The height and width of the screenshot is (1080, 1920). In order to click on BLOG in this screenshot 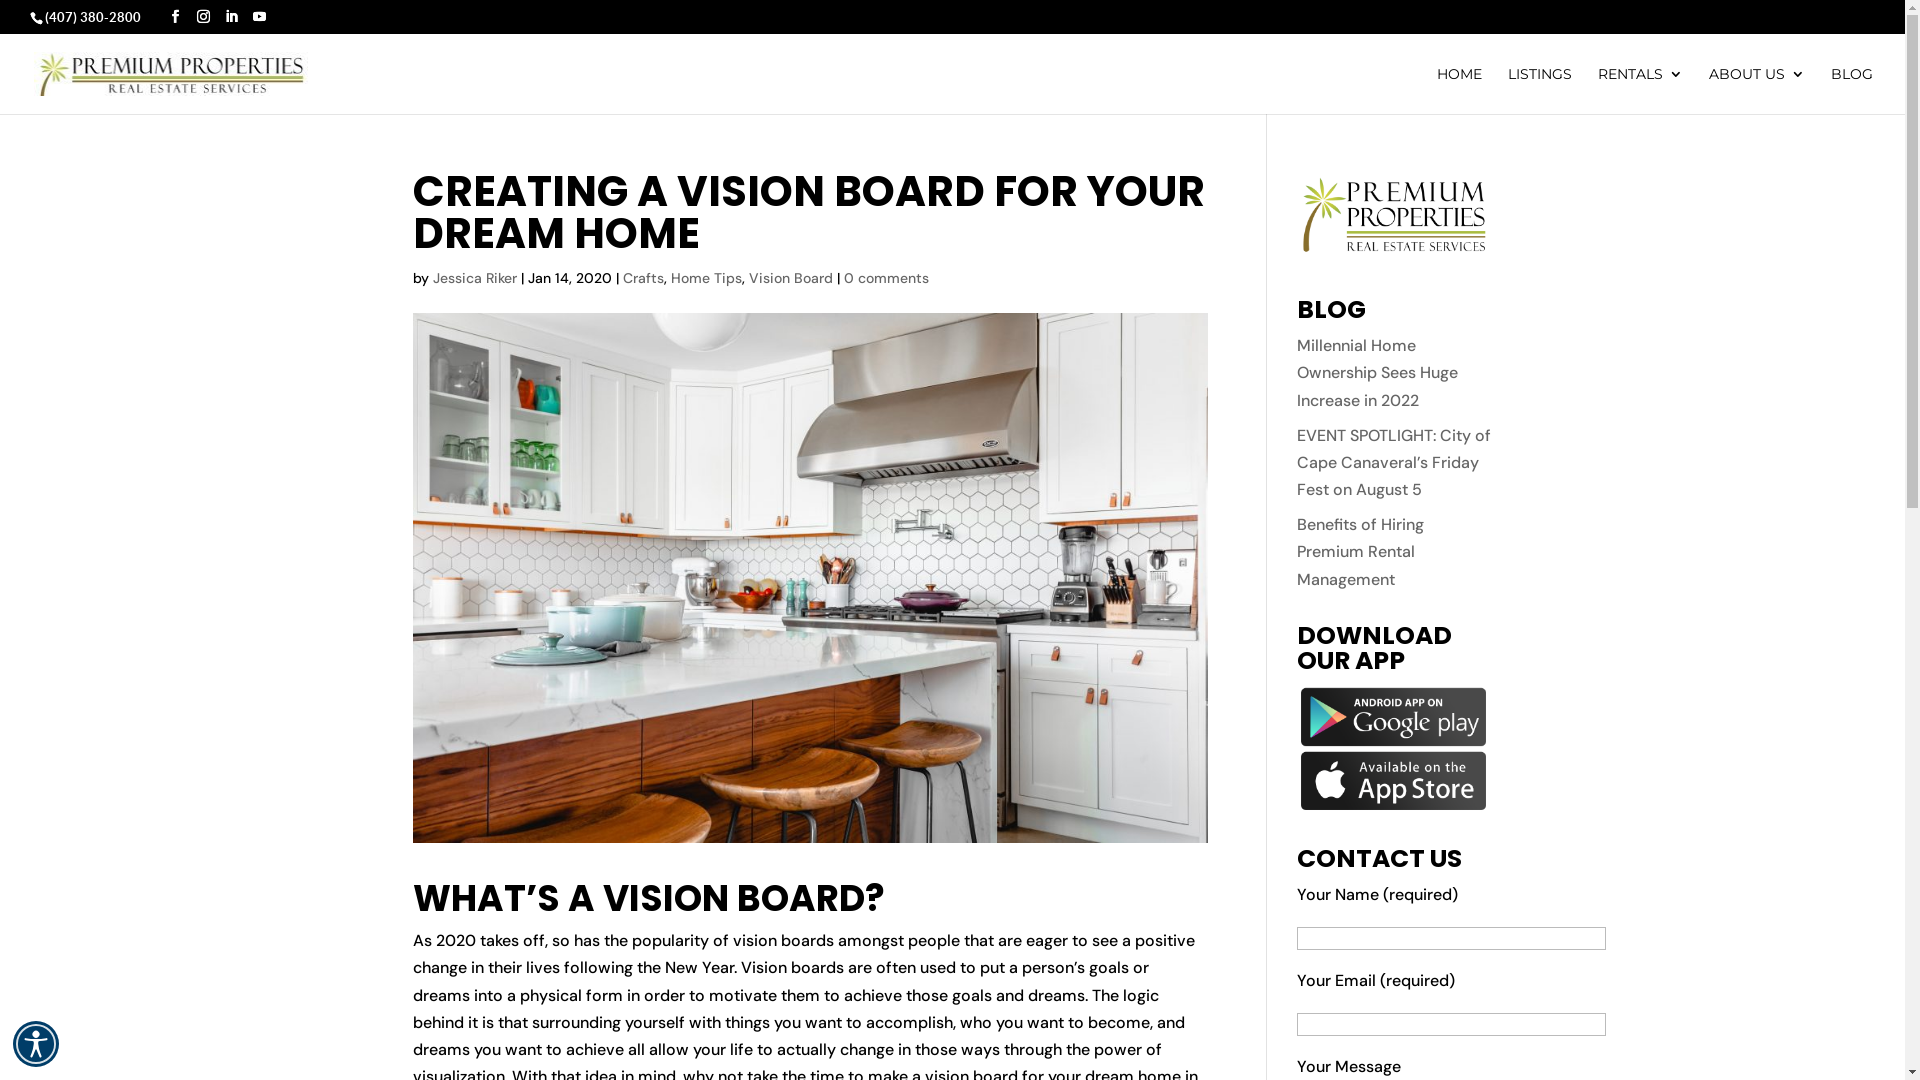, I will do `click(1852, 90)`.